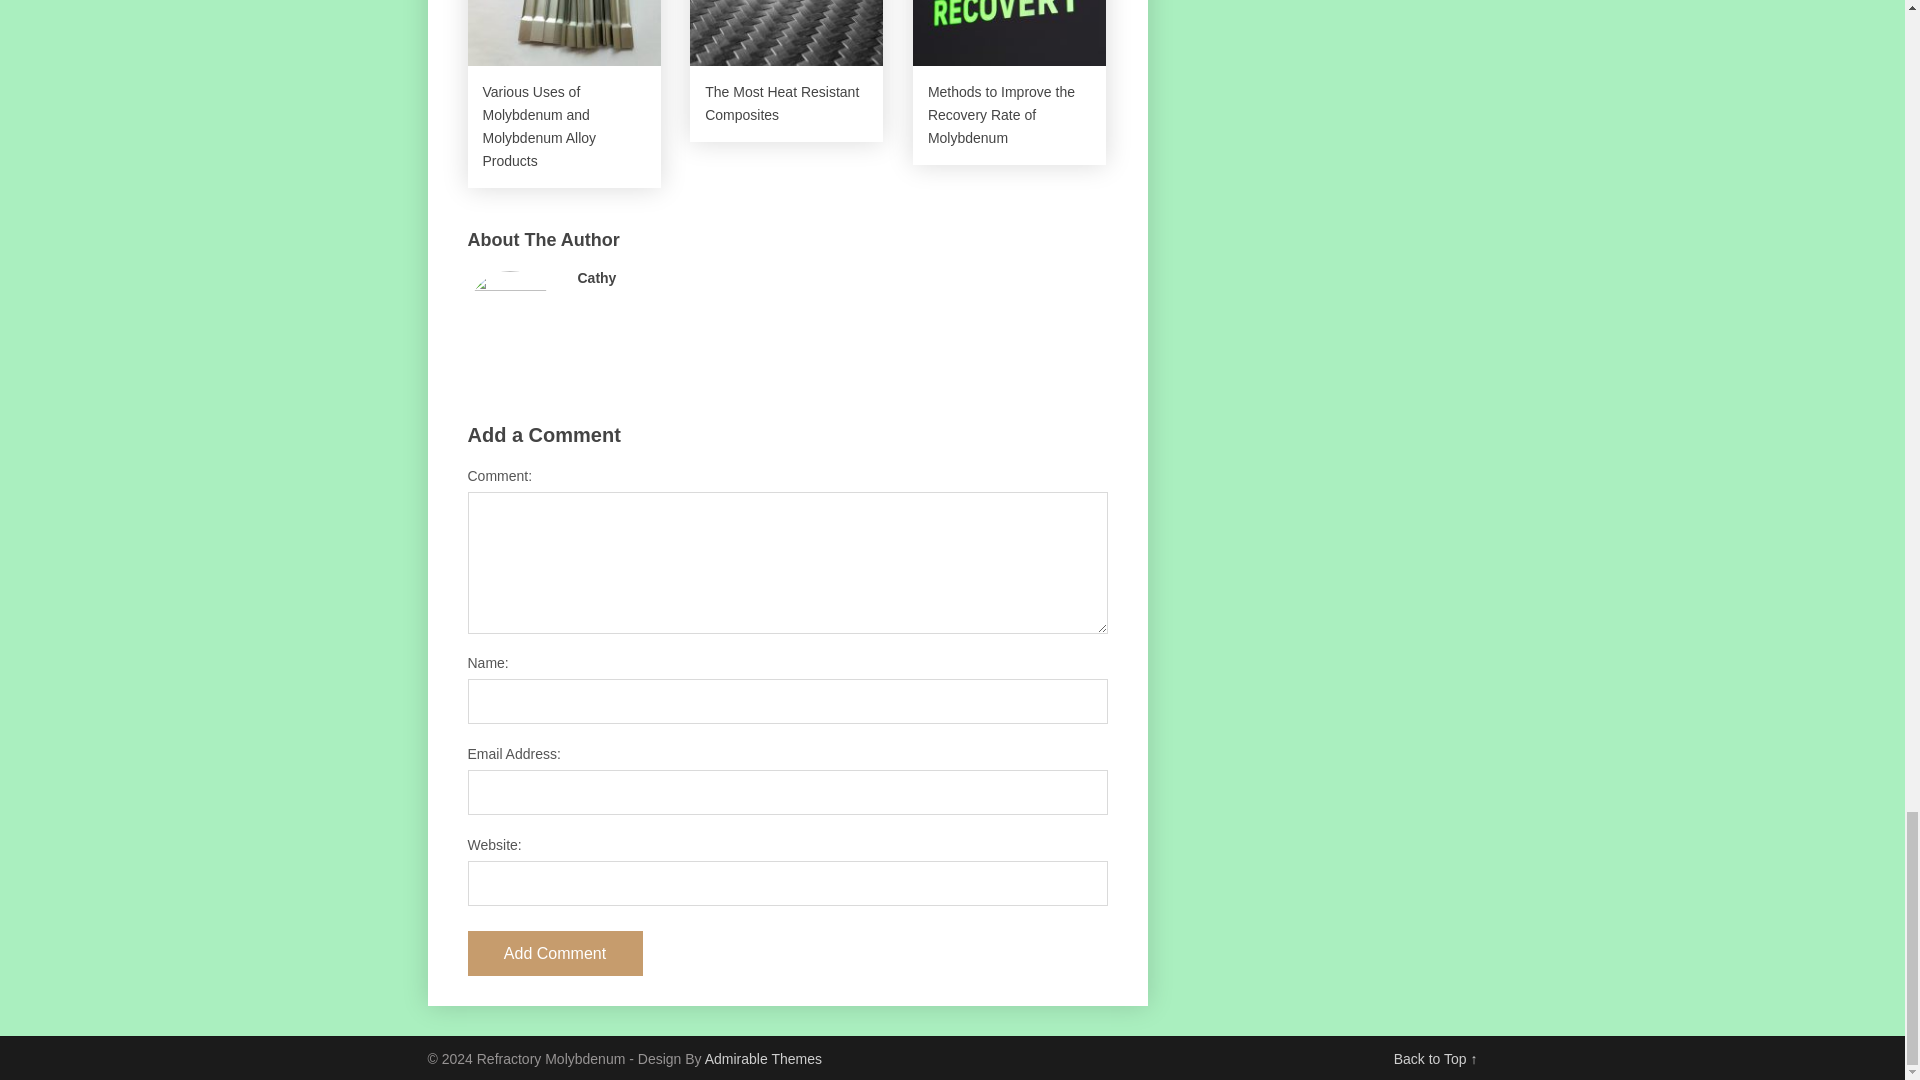 The width and height of the screenshot is (1920, 1080). What do you see at coordinates (556, 953) in the screenshot?
I see `Add Comment` at bounding box center [556, 953].